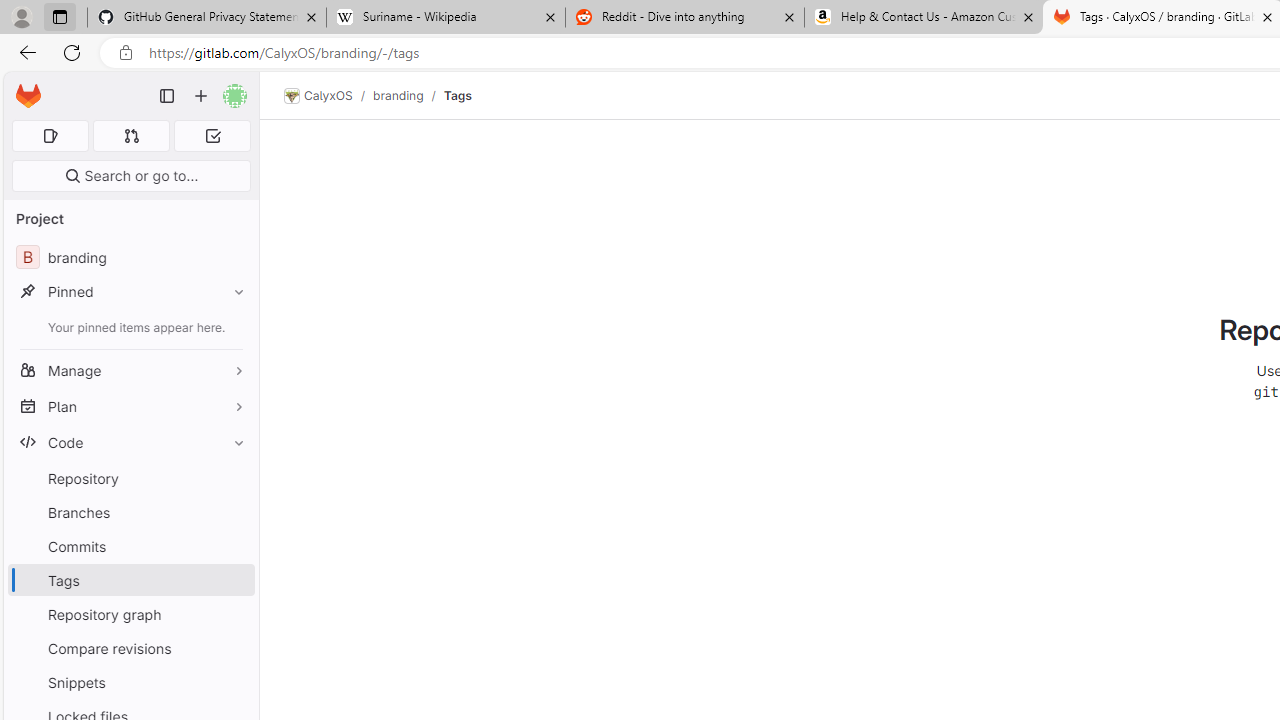  What do you see at coordinates (130, 442) in the screenshot?
I see `Code` at bounding box center [130, 442].